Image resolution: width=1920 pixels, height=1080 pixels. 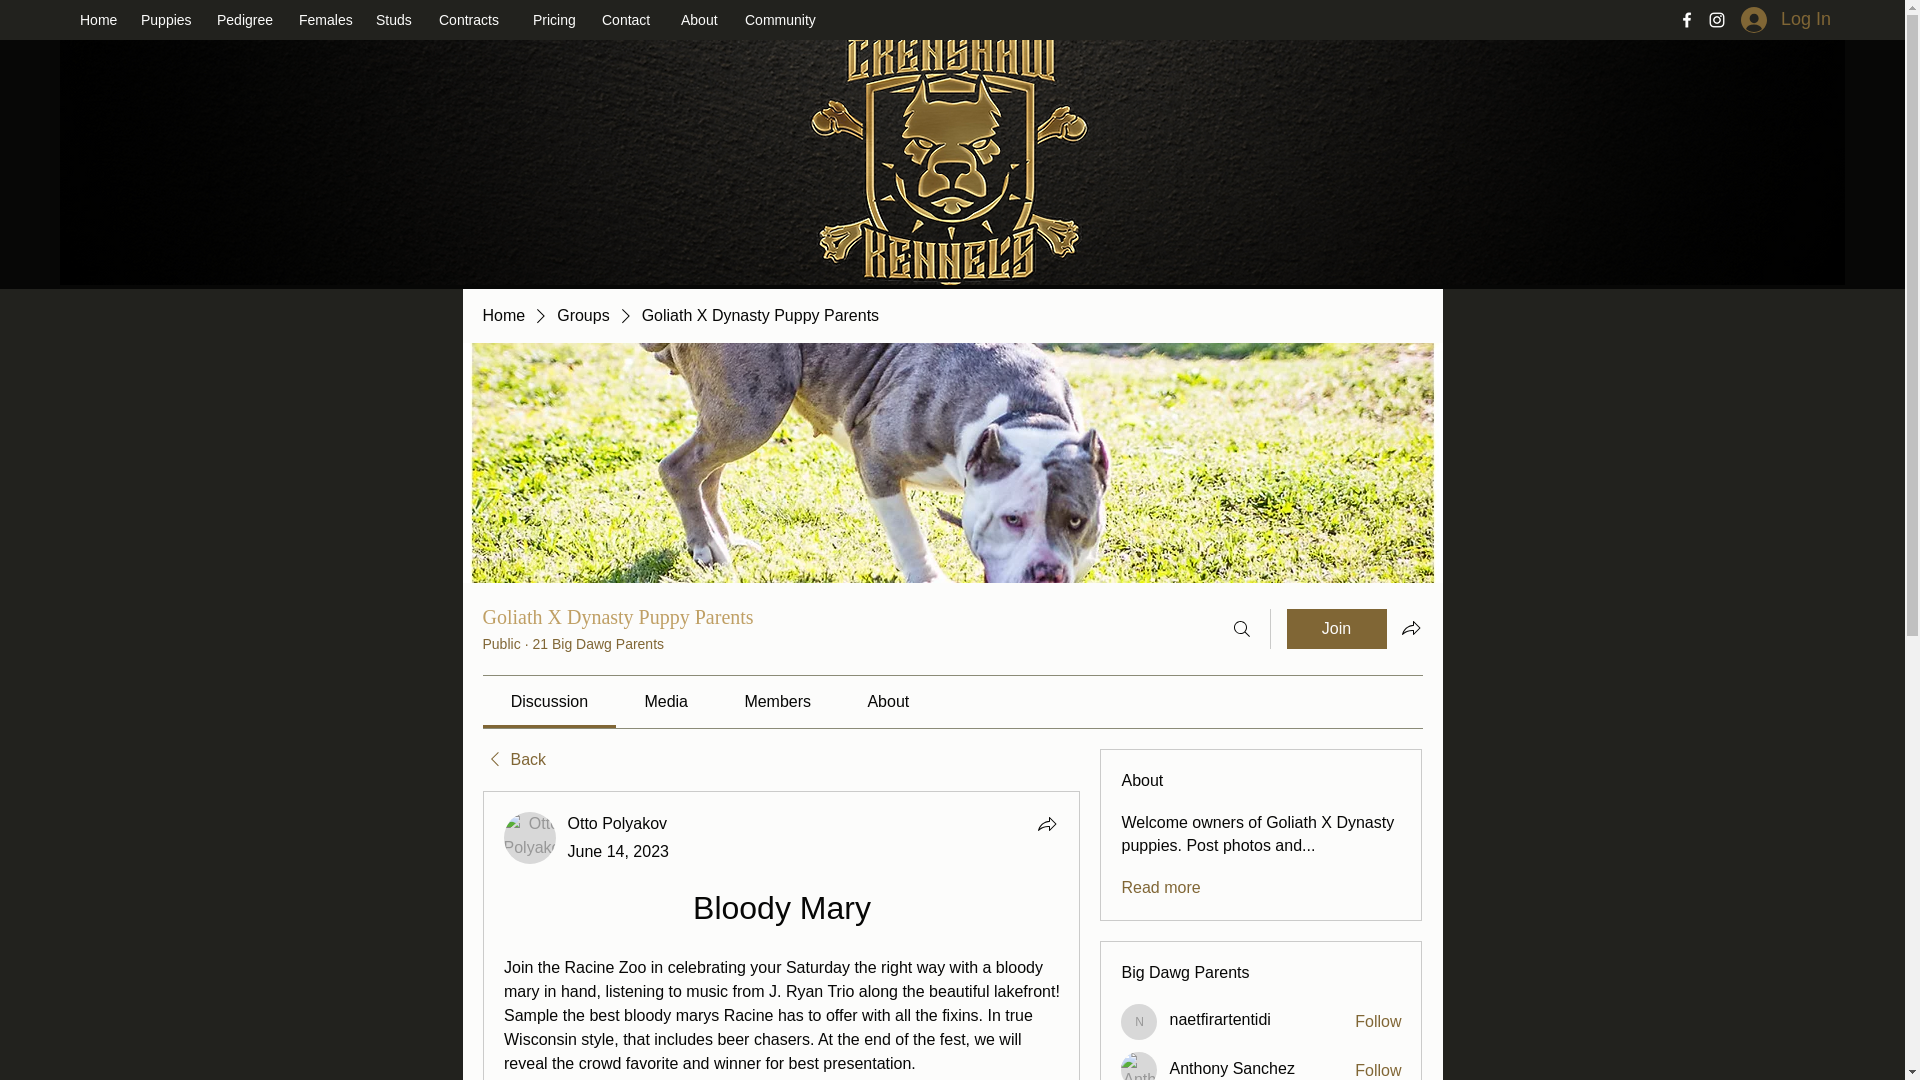 What do you see at coordinates (513, 760) in the screenshot?
I see `Back` at bounding box center [513, 760].